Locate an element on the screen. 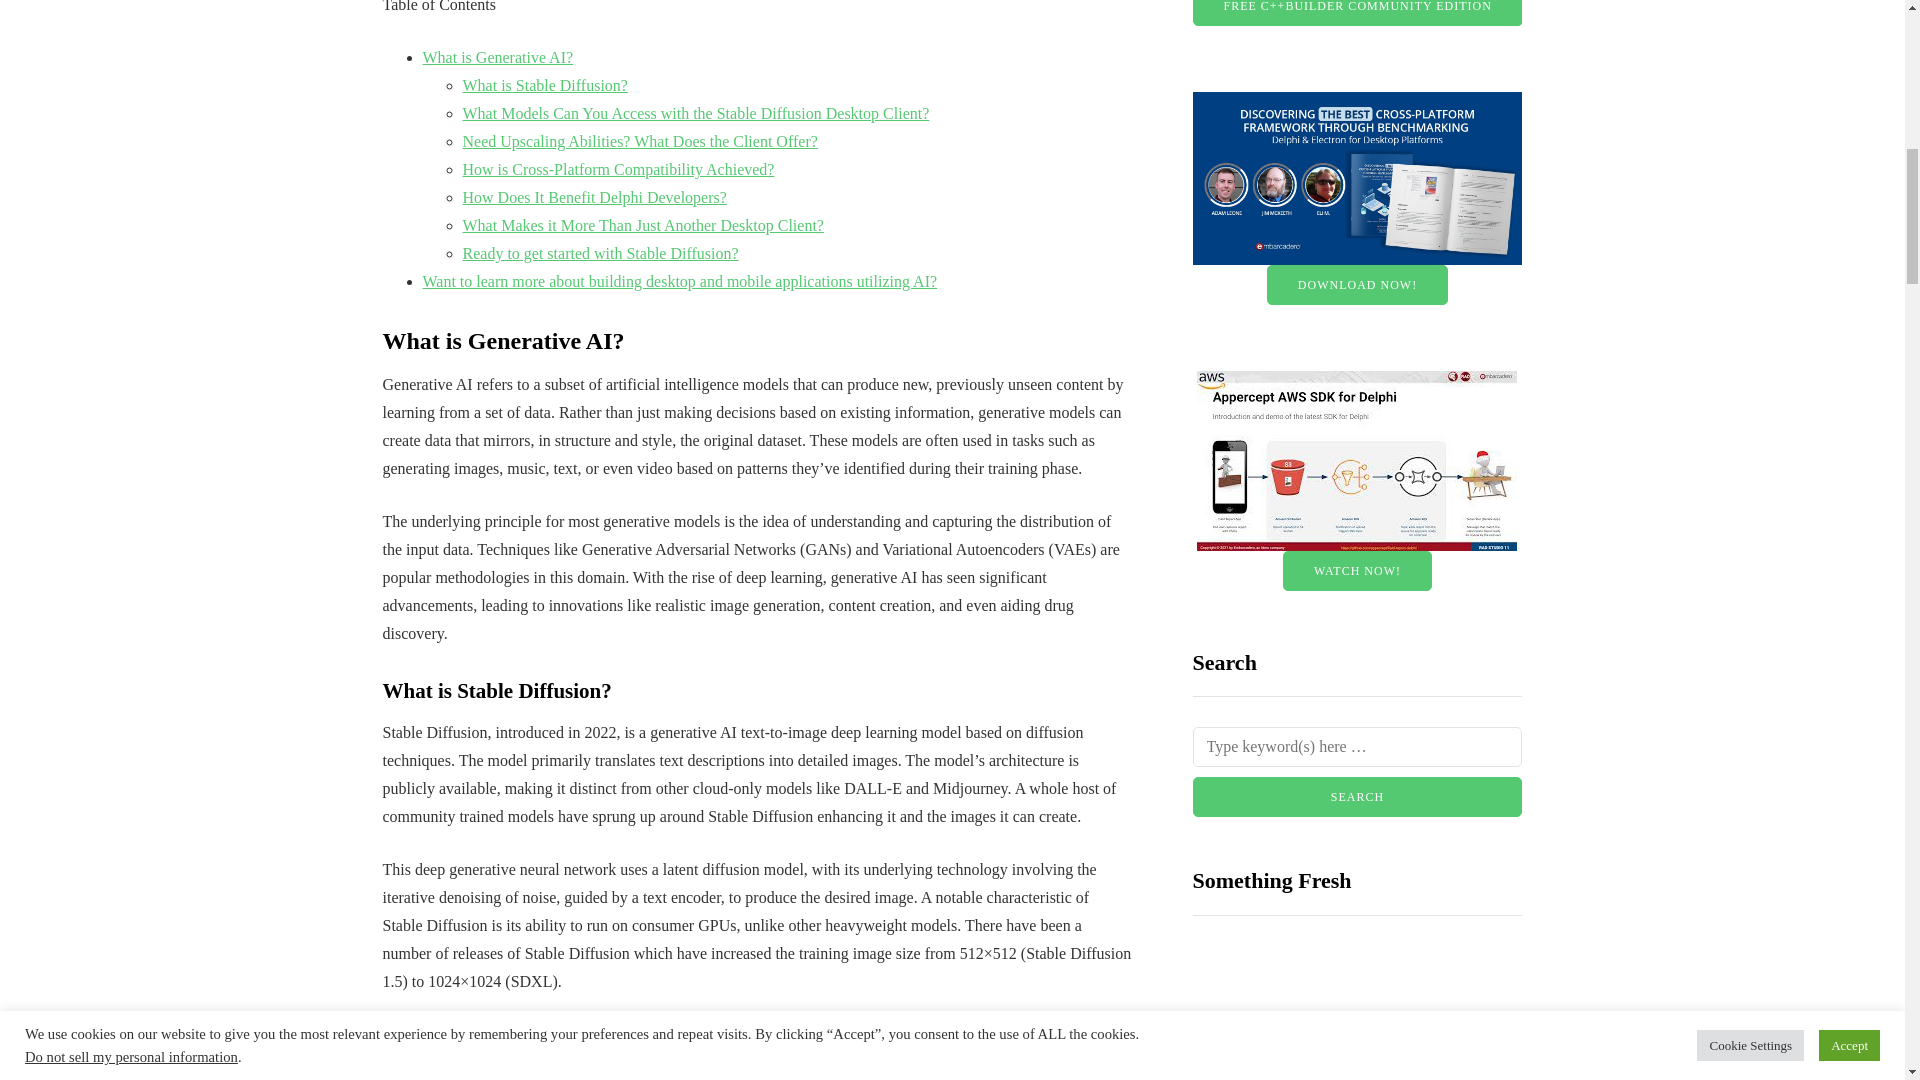 The width and height of the screenshot is (1920, 1080). How is Cross-Platform Compatibility Achieved? is located at coordinates (618, 169).